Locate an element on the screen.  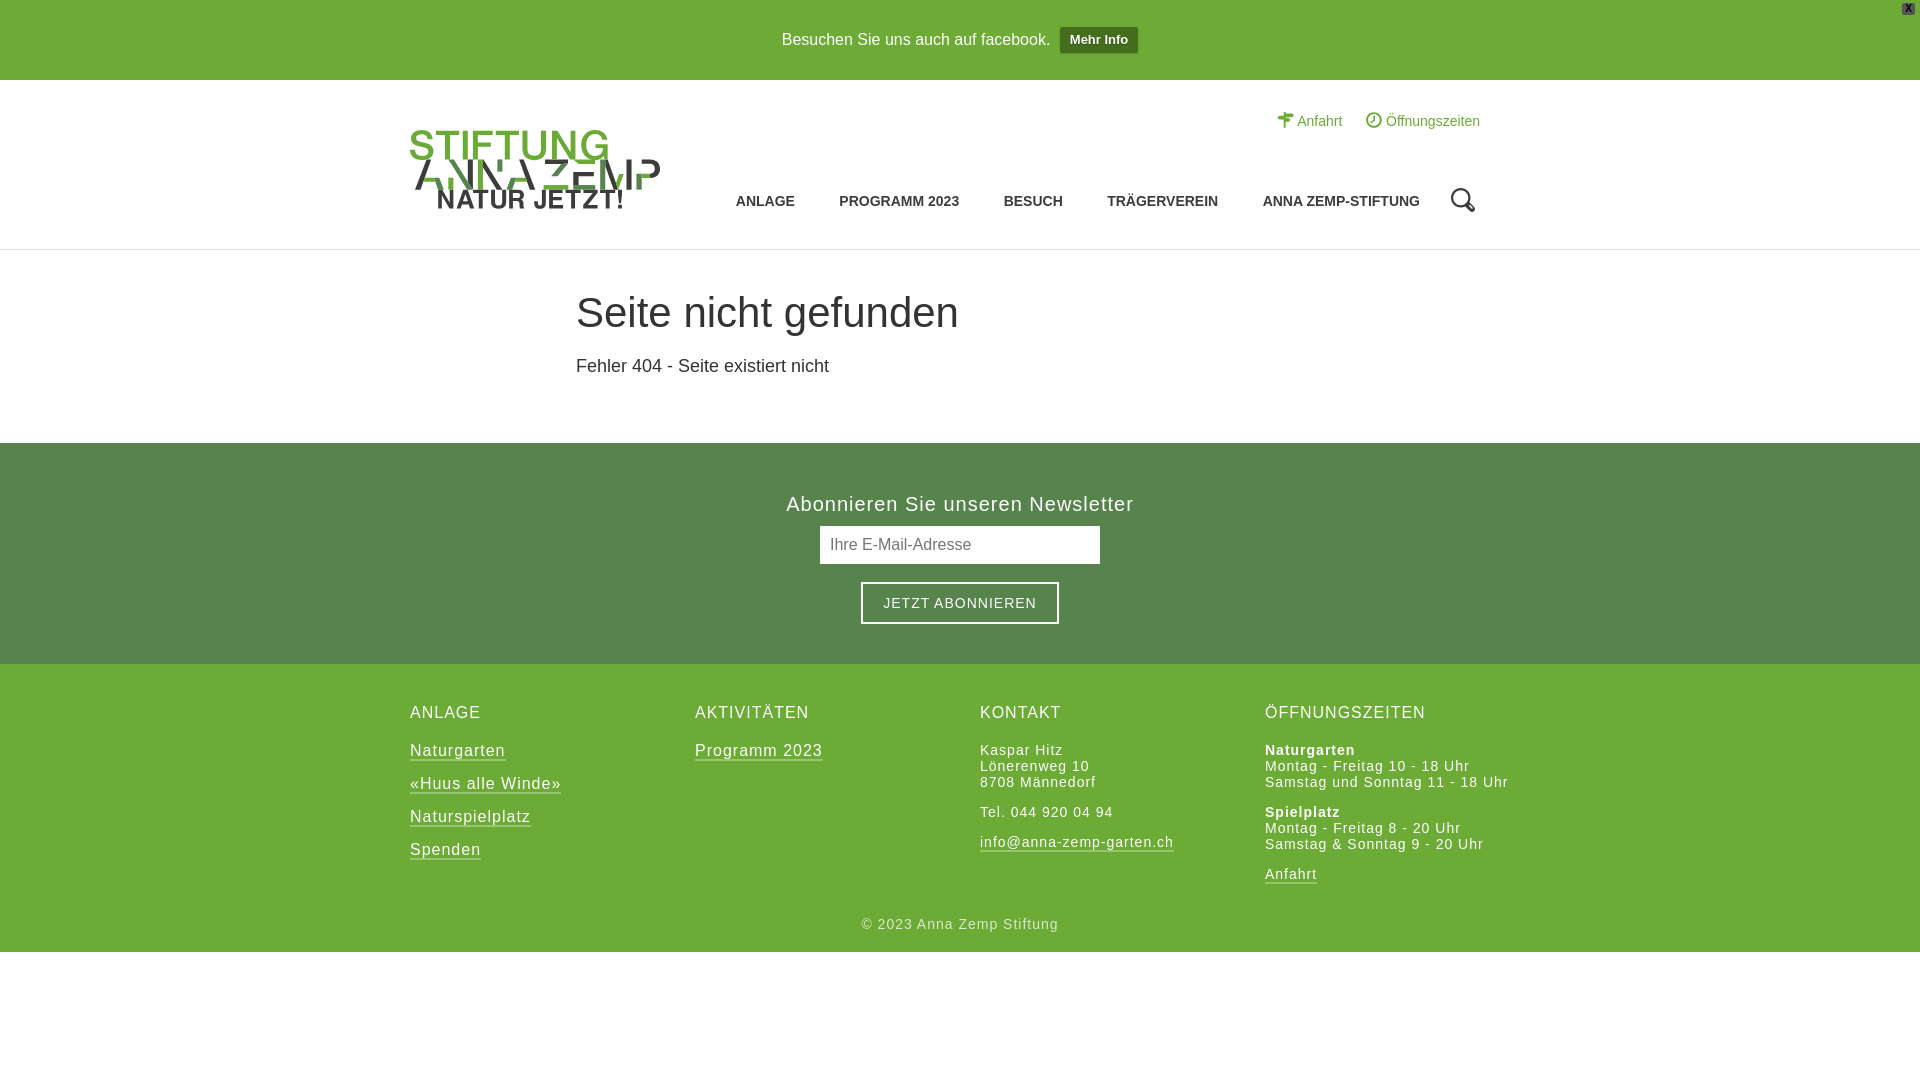
Anfahrt is located at coordinates (1291, 875).